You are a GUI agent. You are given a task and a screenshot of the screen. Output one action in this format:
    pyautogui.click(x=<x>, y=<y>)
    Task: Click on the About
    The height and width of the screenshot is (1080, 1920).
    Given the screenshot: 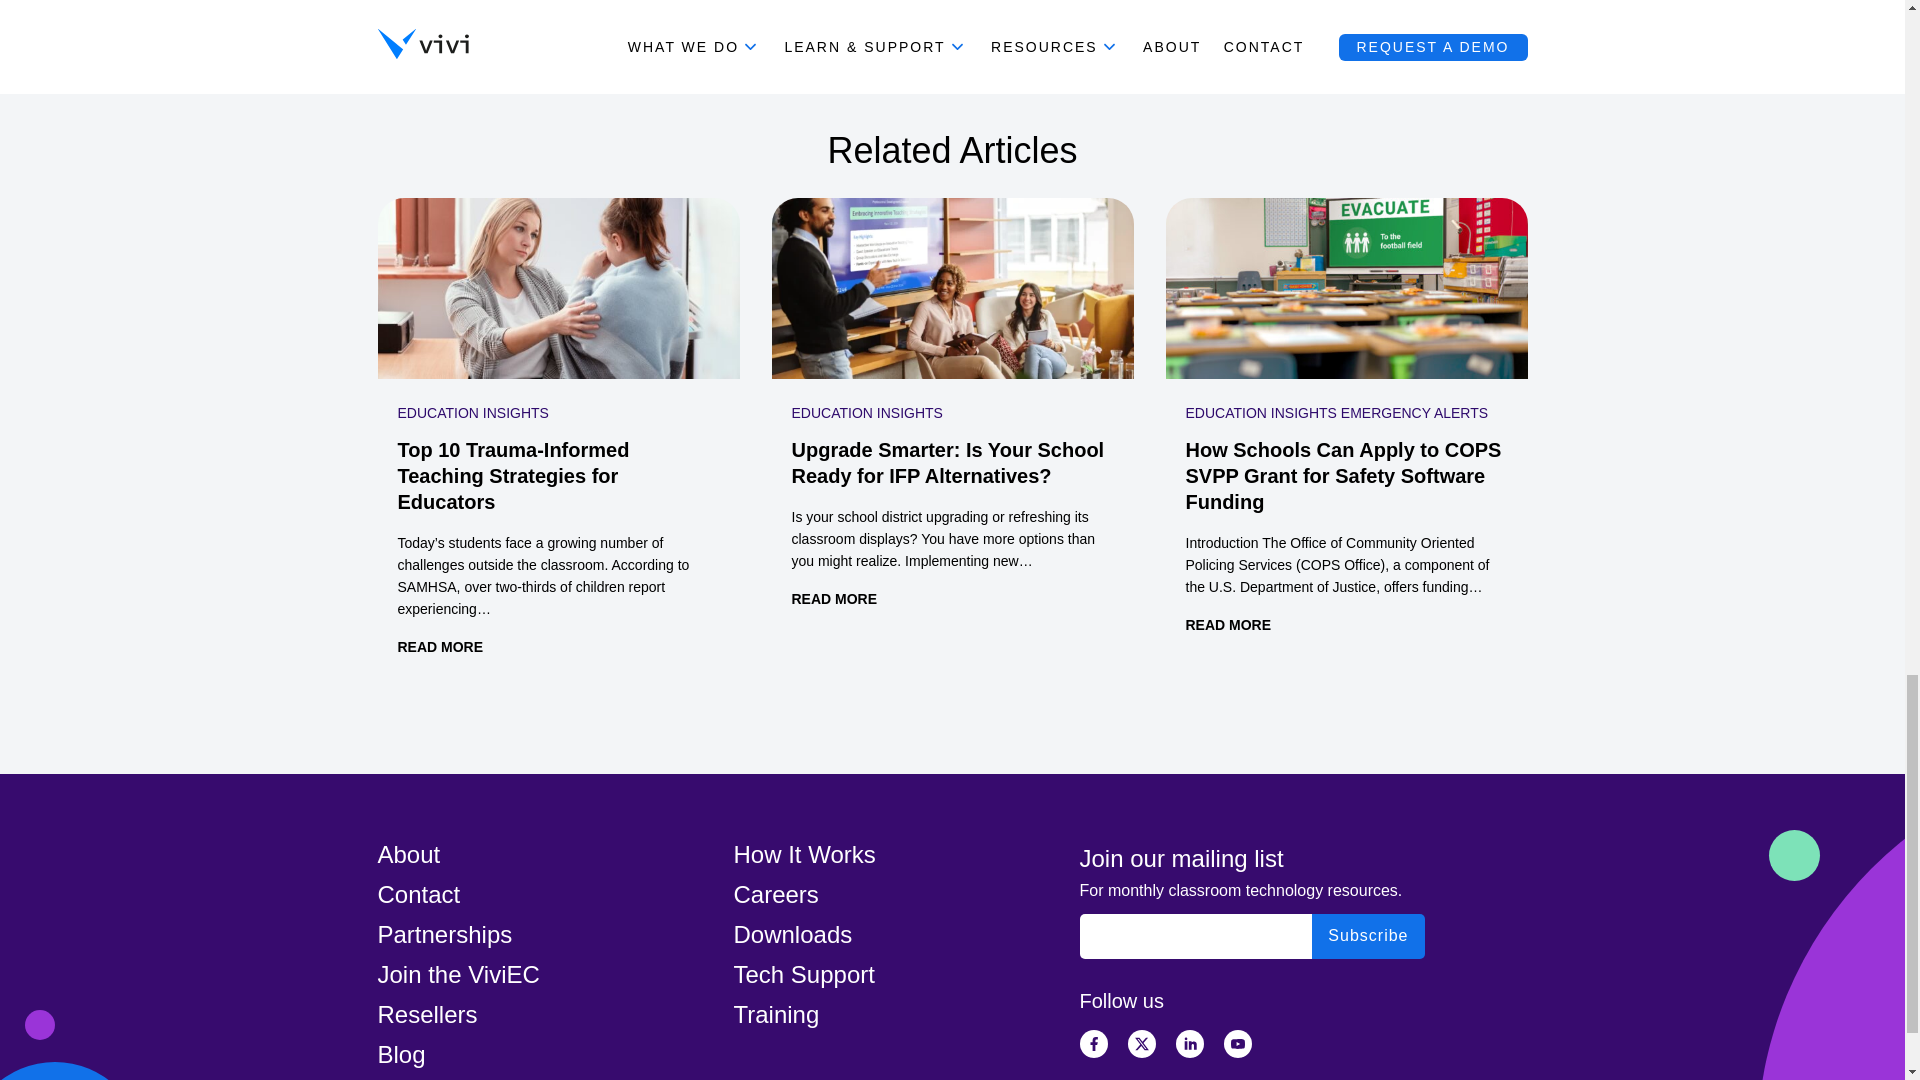 What is the action you would take?
    pyautogui.click(x=410, y=854)
    